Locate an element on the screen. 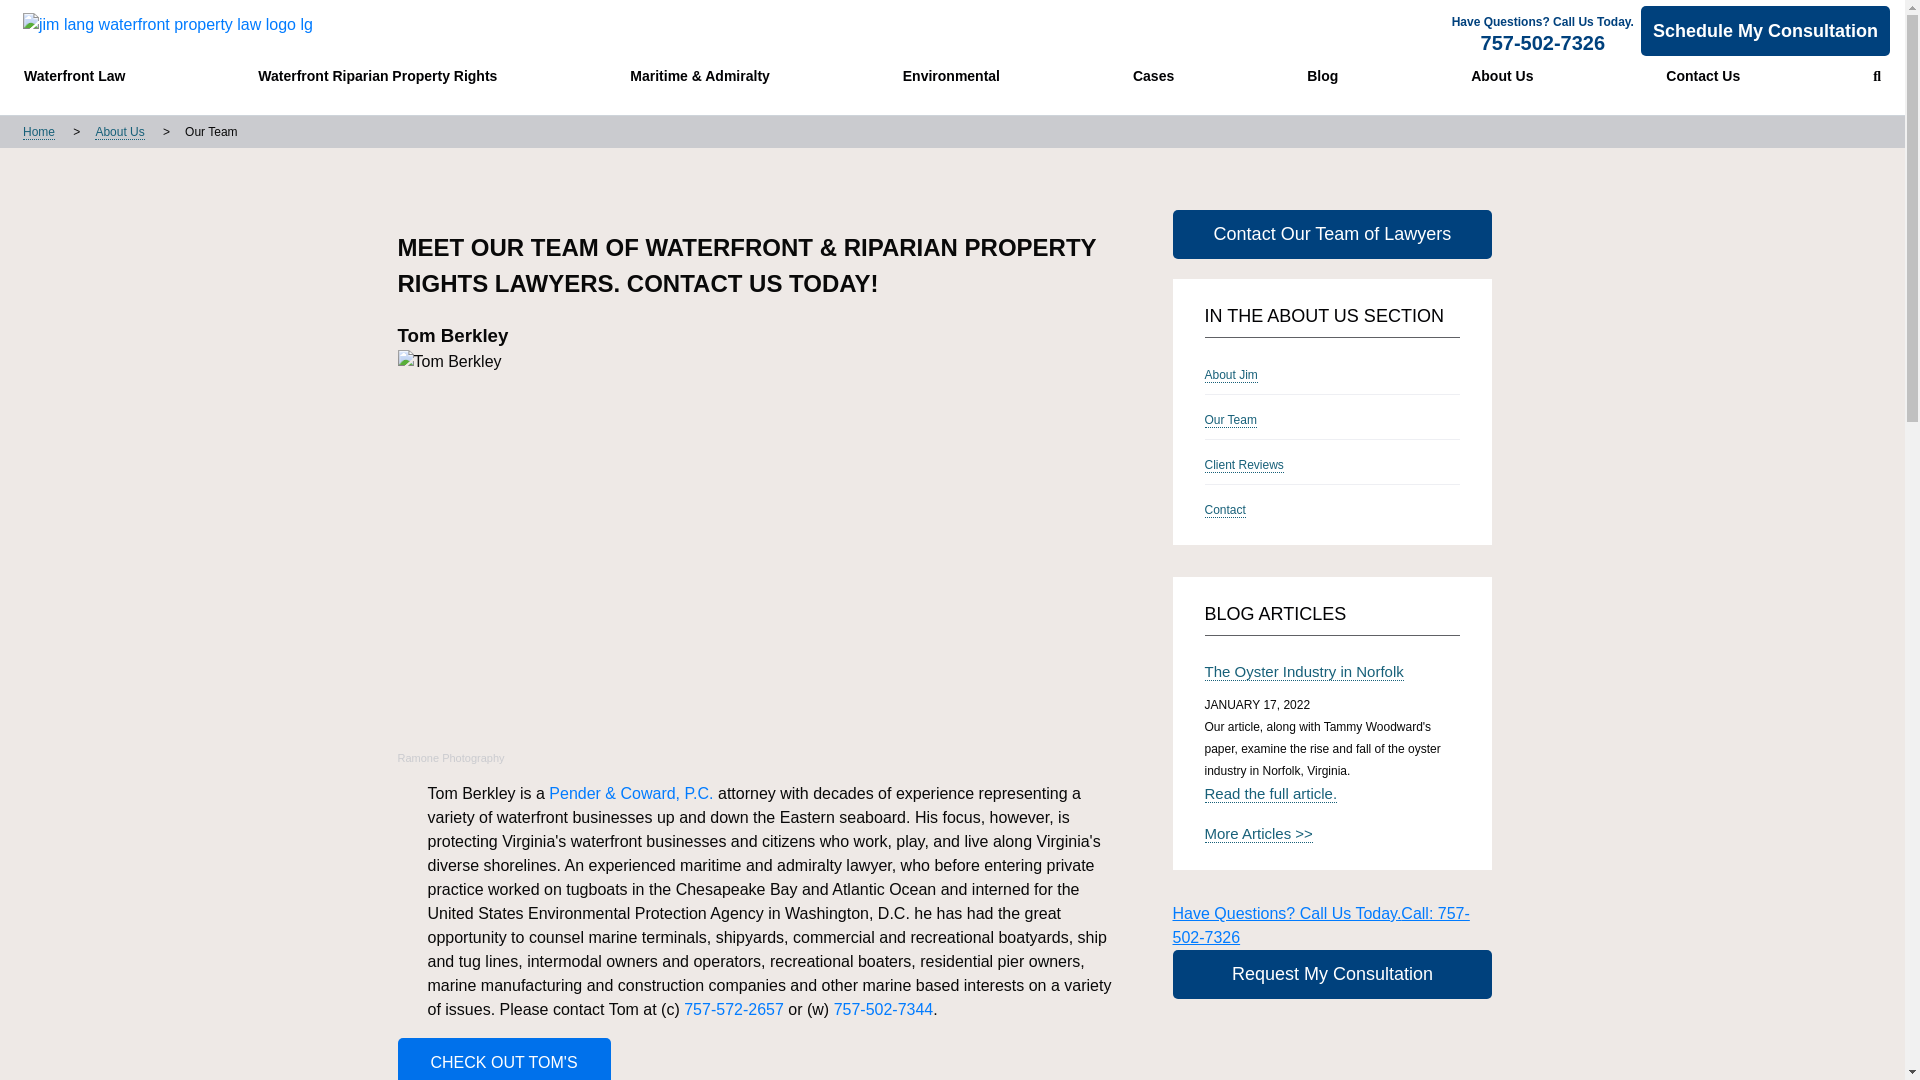 This screenshot has width=1920, height=1080. Check out Tom's LinkedIn Profile is located at coordinates (504, 1058).